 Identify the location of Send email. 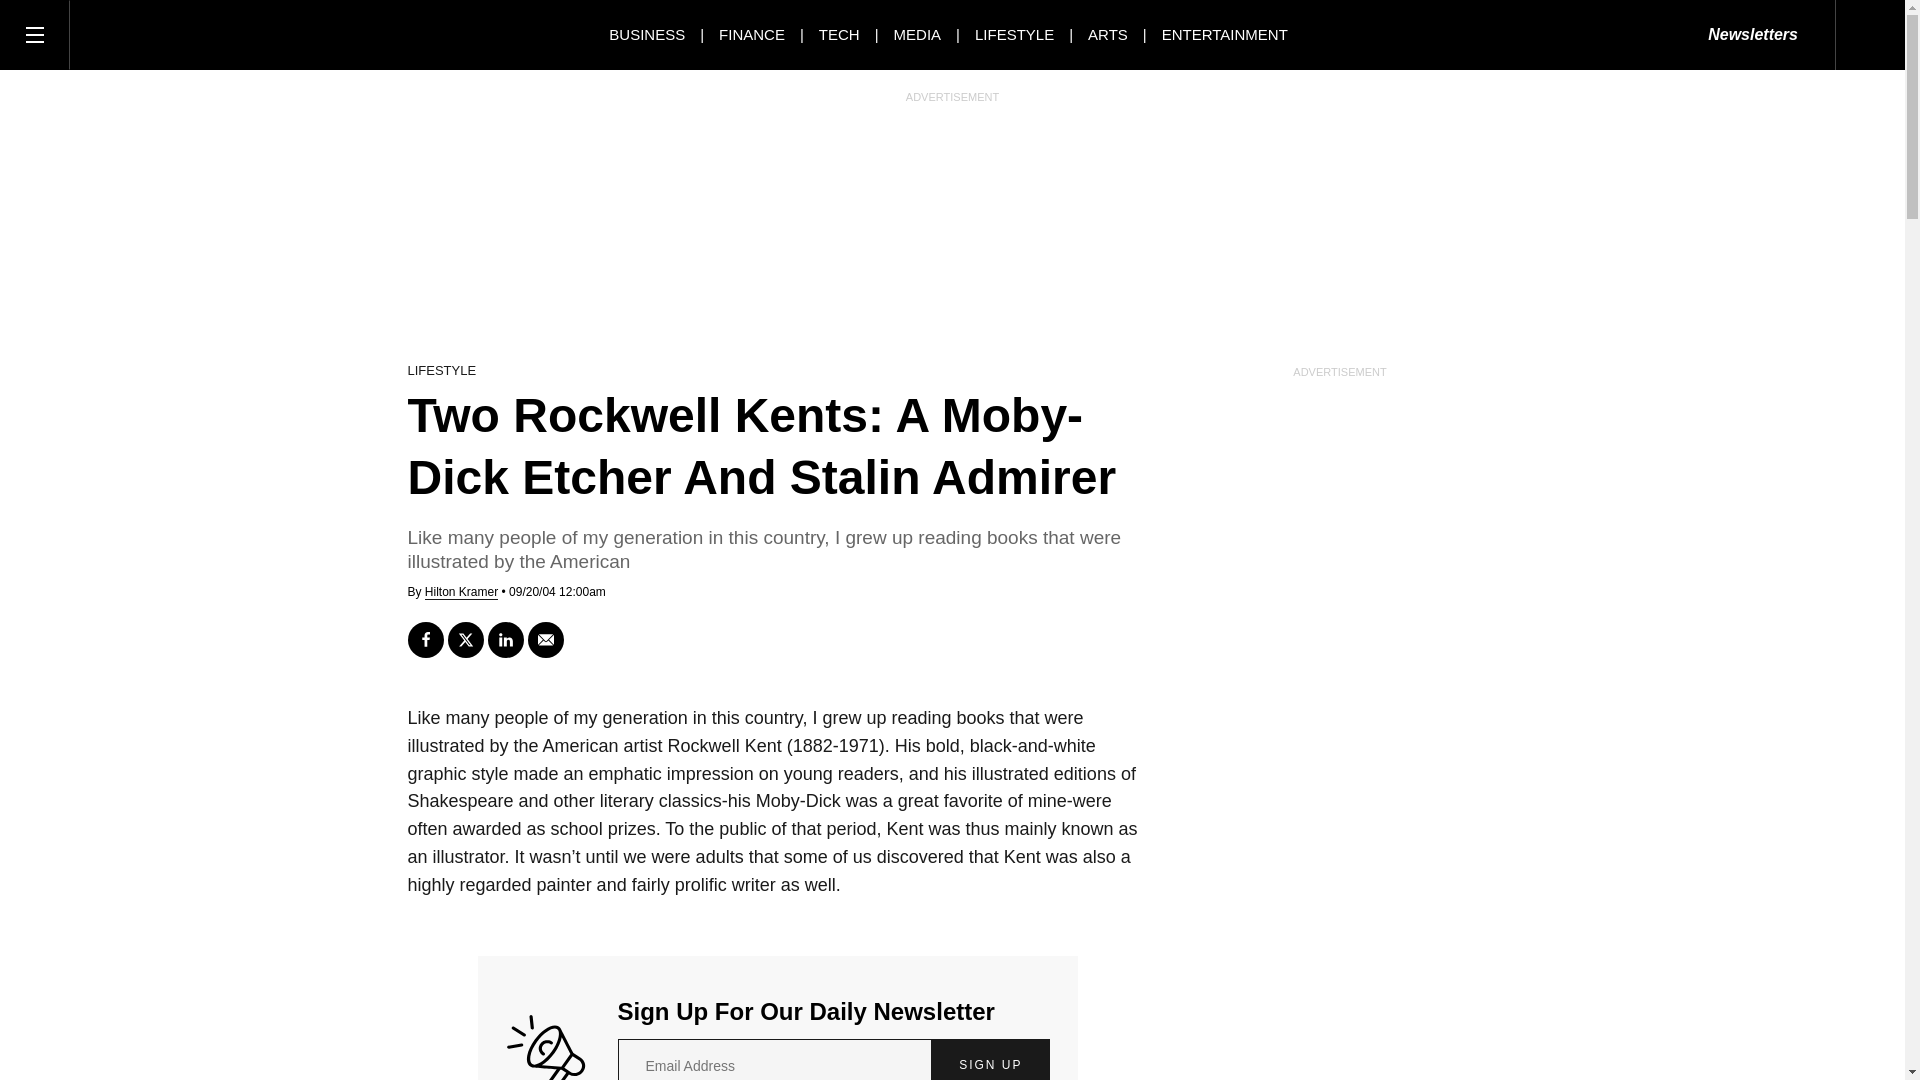
(546, 640).